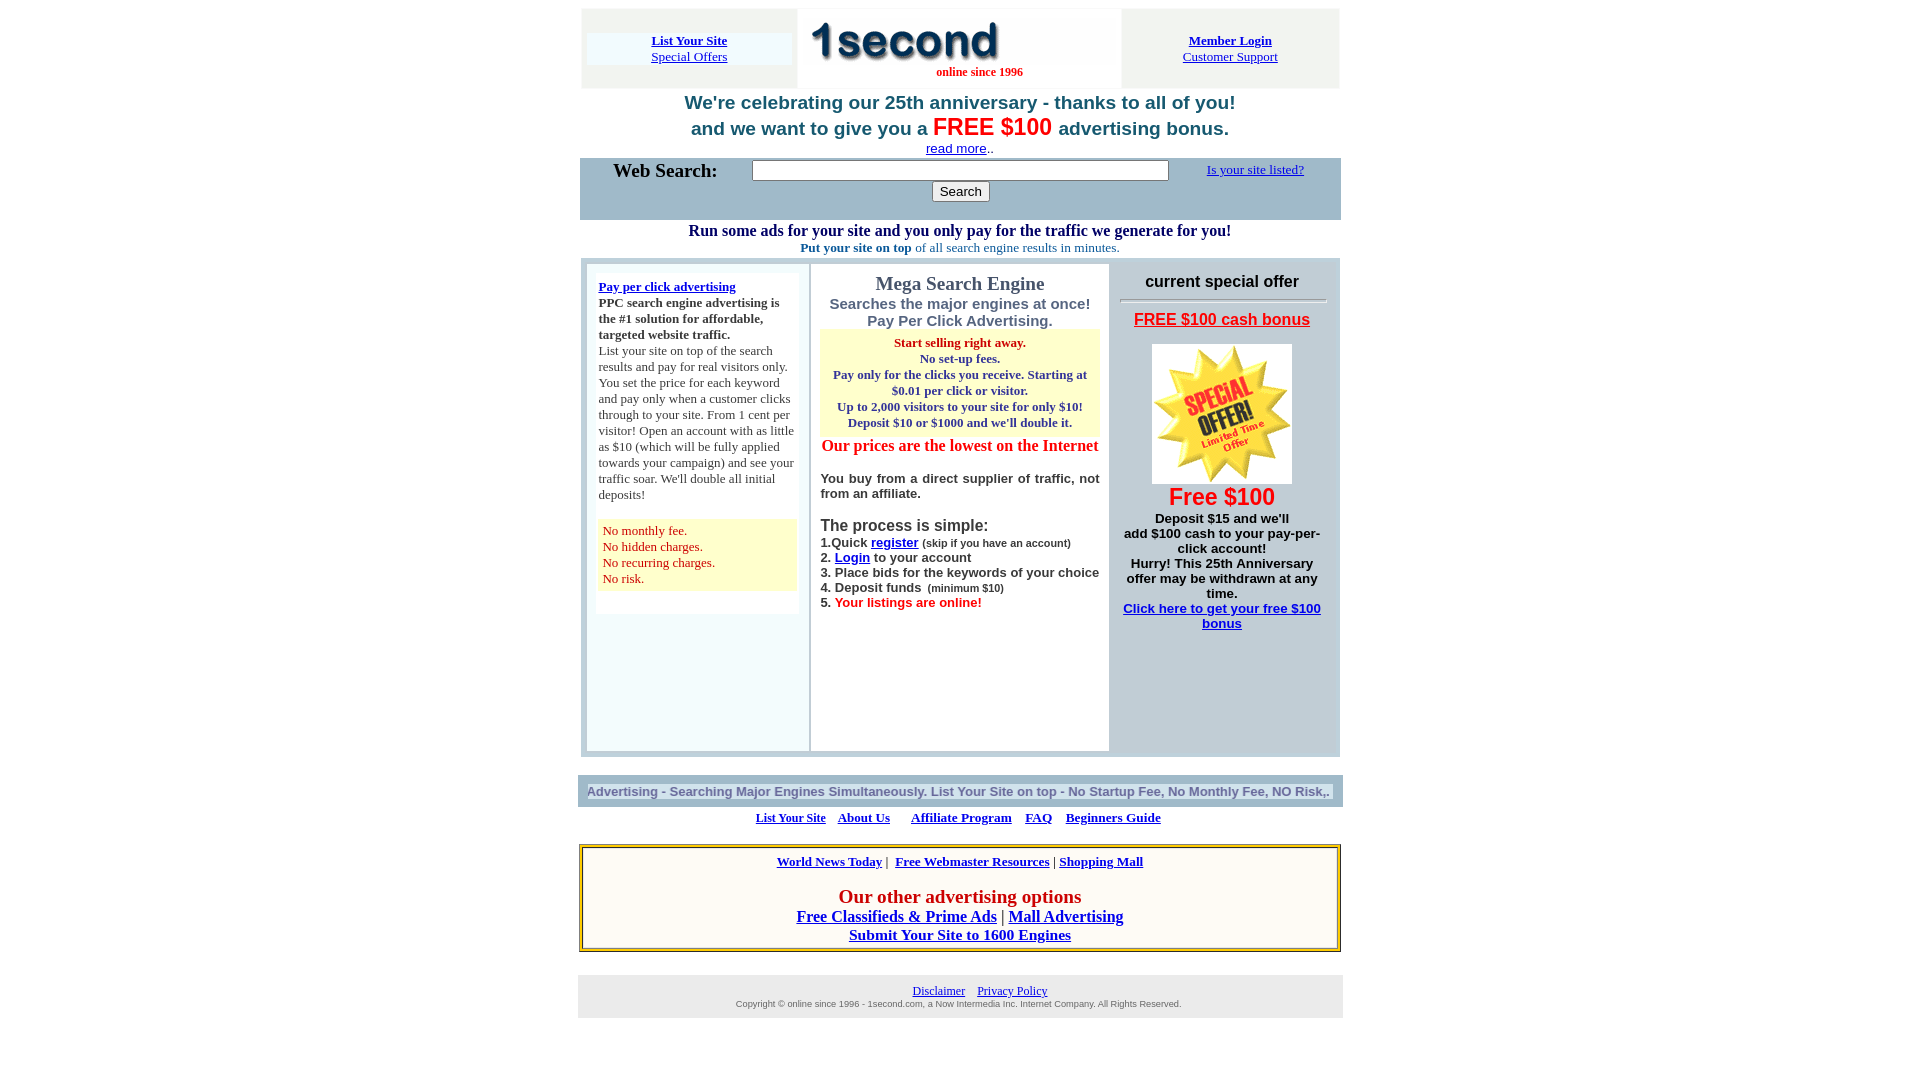 The image size is (1920, 1080). I want to click on Is your site listed?, so click(1256, 170).